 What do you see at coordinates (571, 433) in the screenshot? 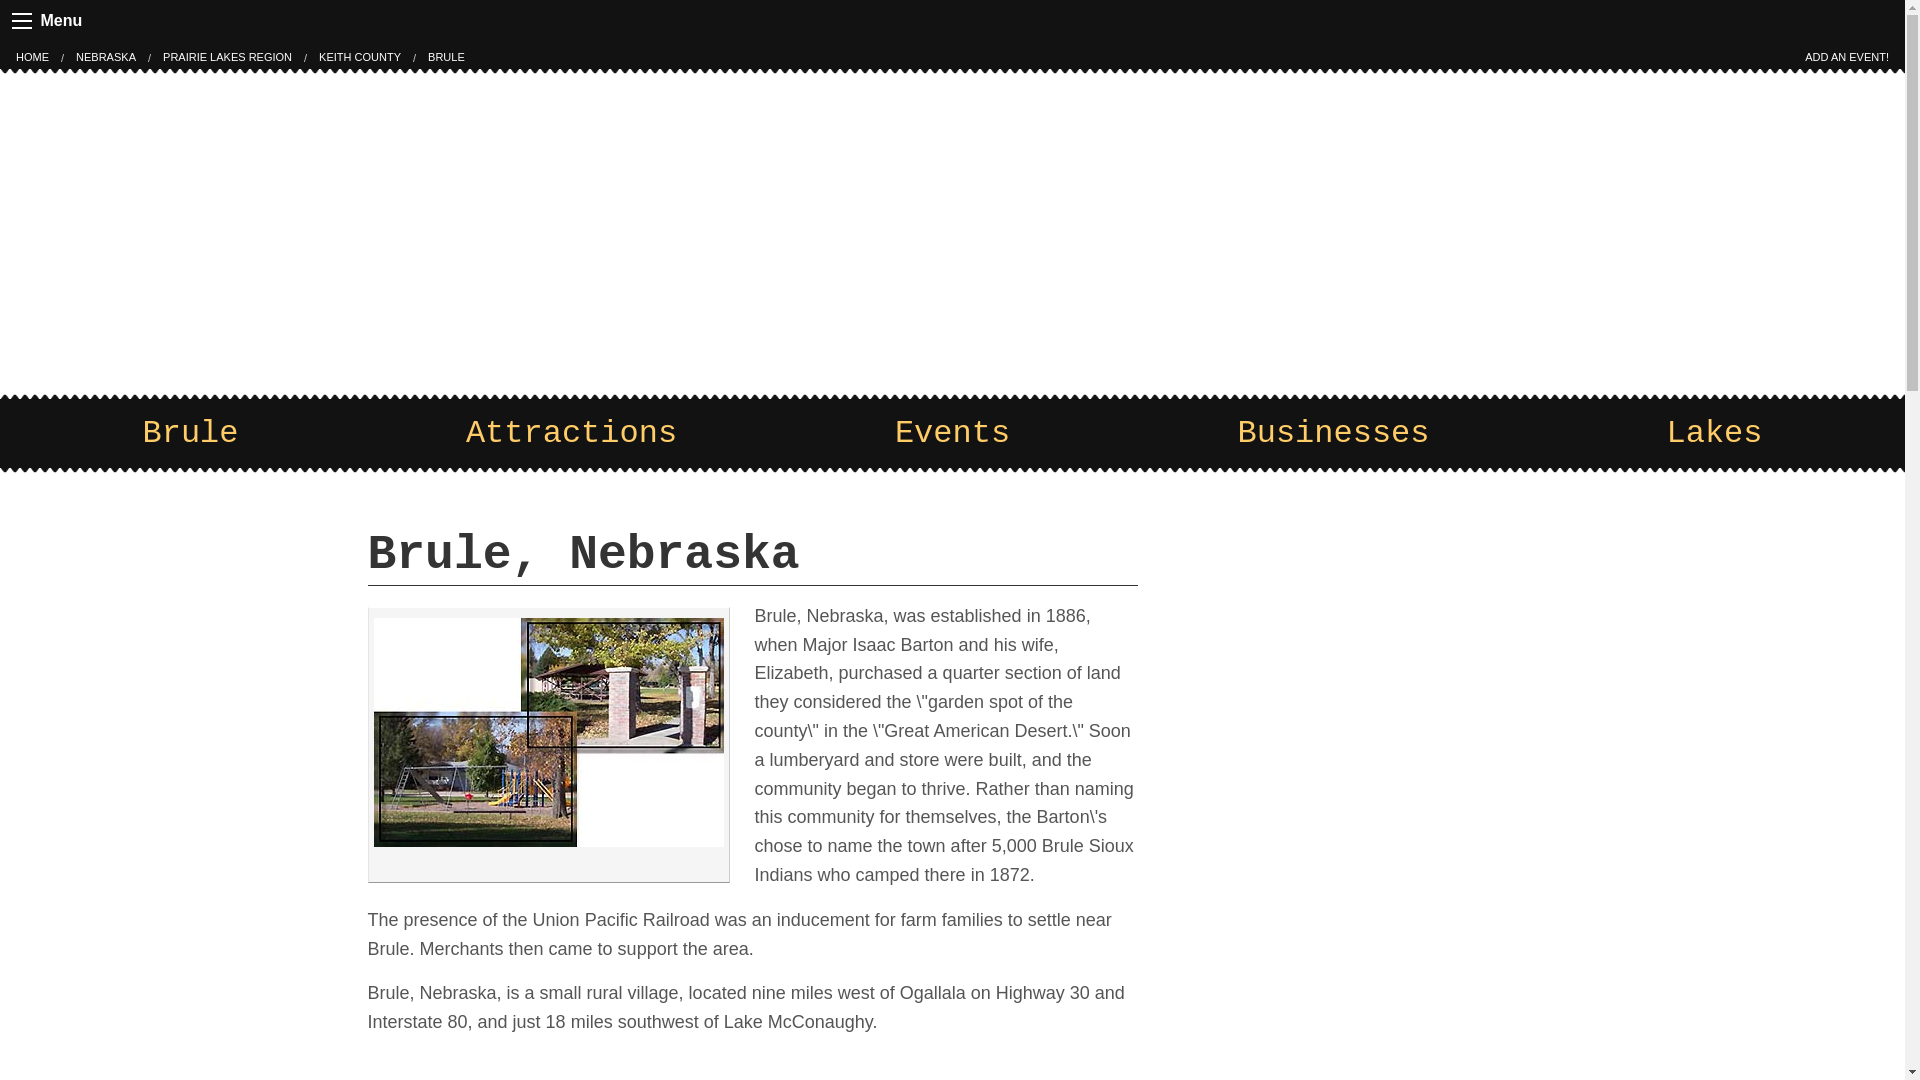
I see `Attractions` at bounding box center [571, 433].